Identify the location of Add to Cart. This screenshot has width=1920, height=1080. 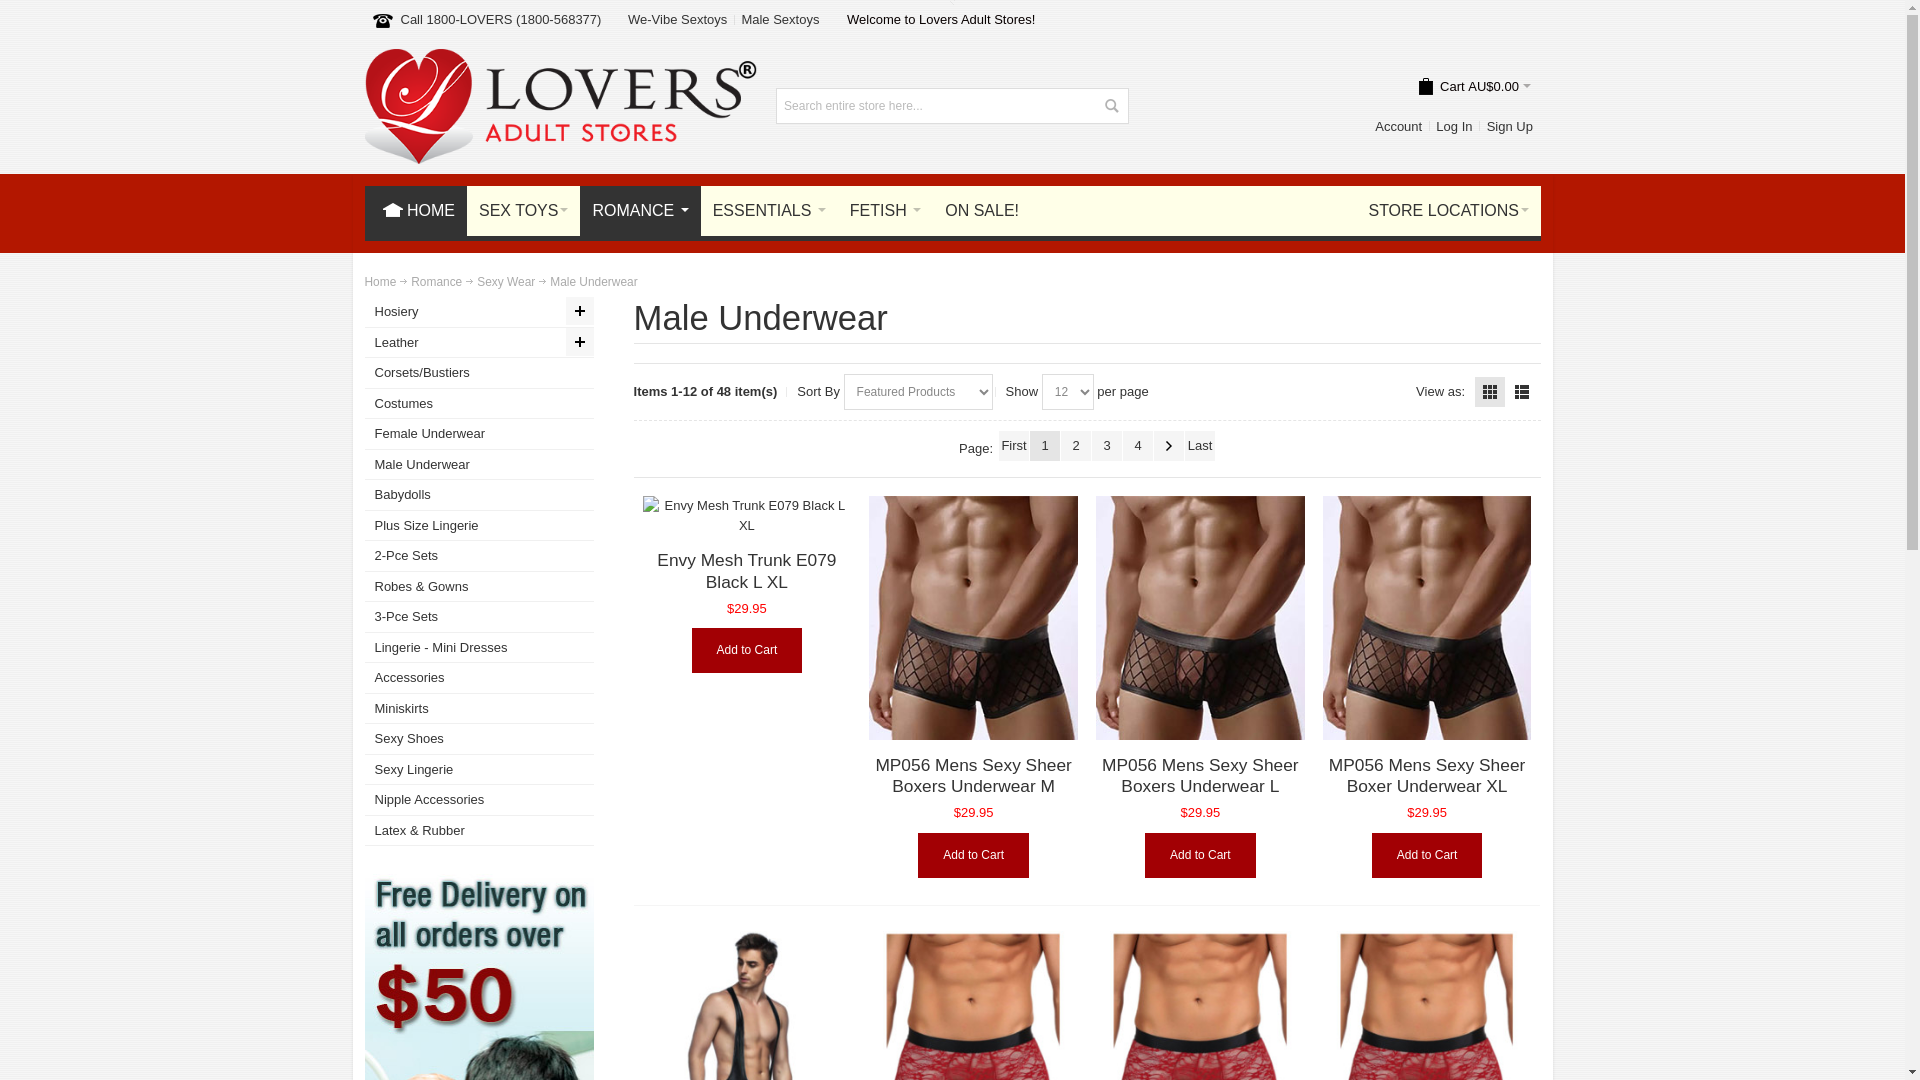
(748, 650).